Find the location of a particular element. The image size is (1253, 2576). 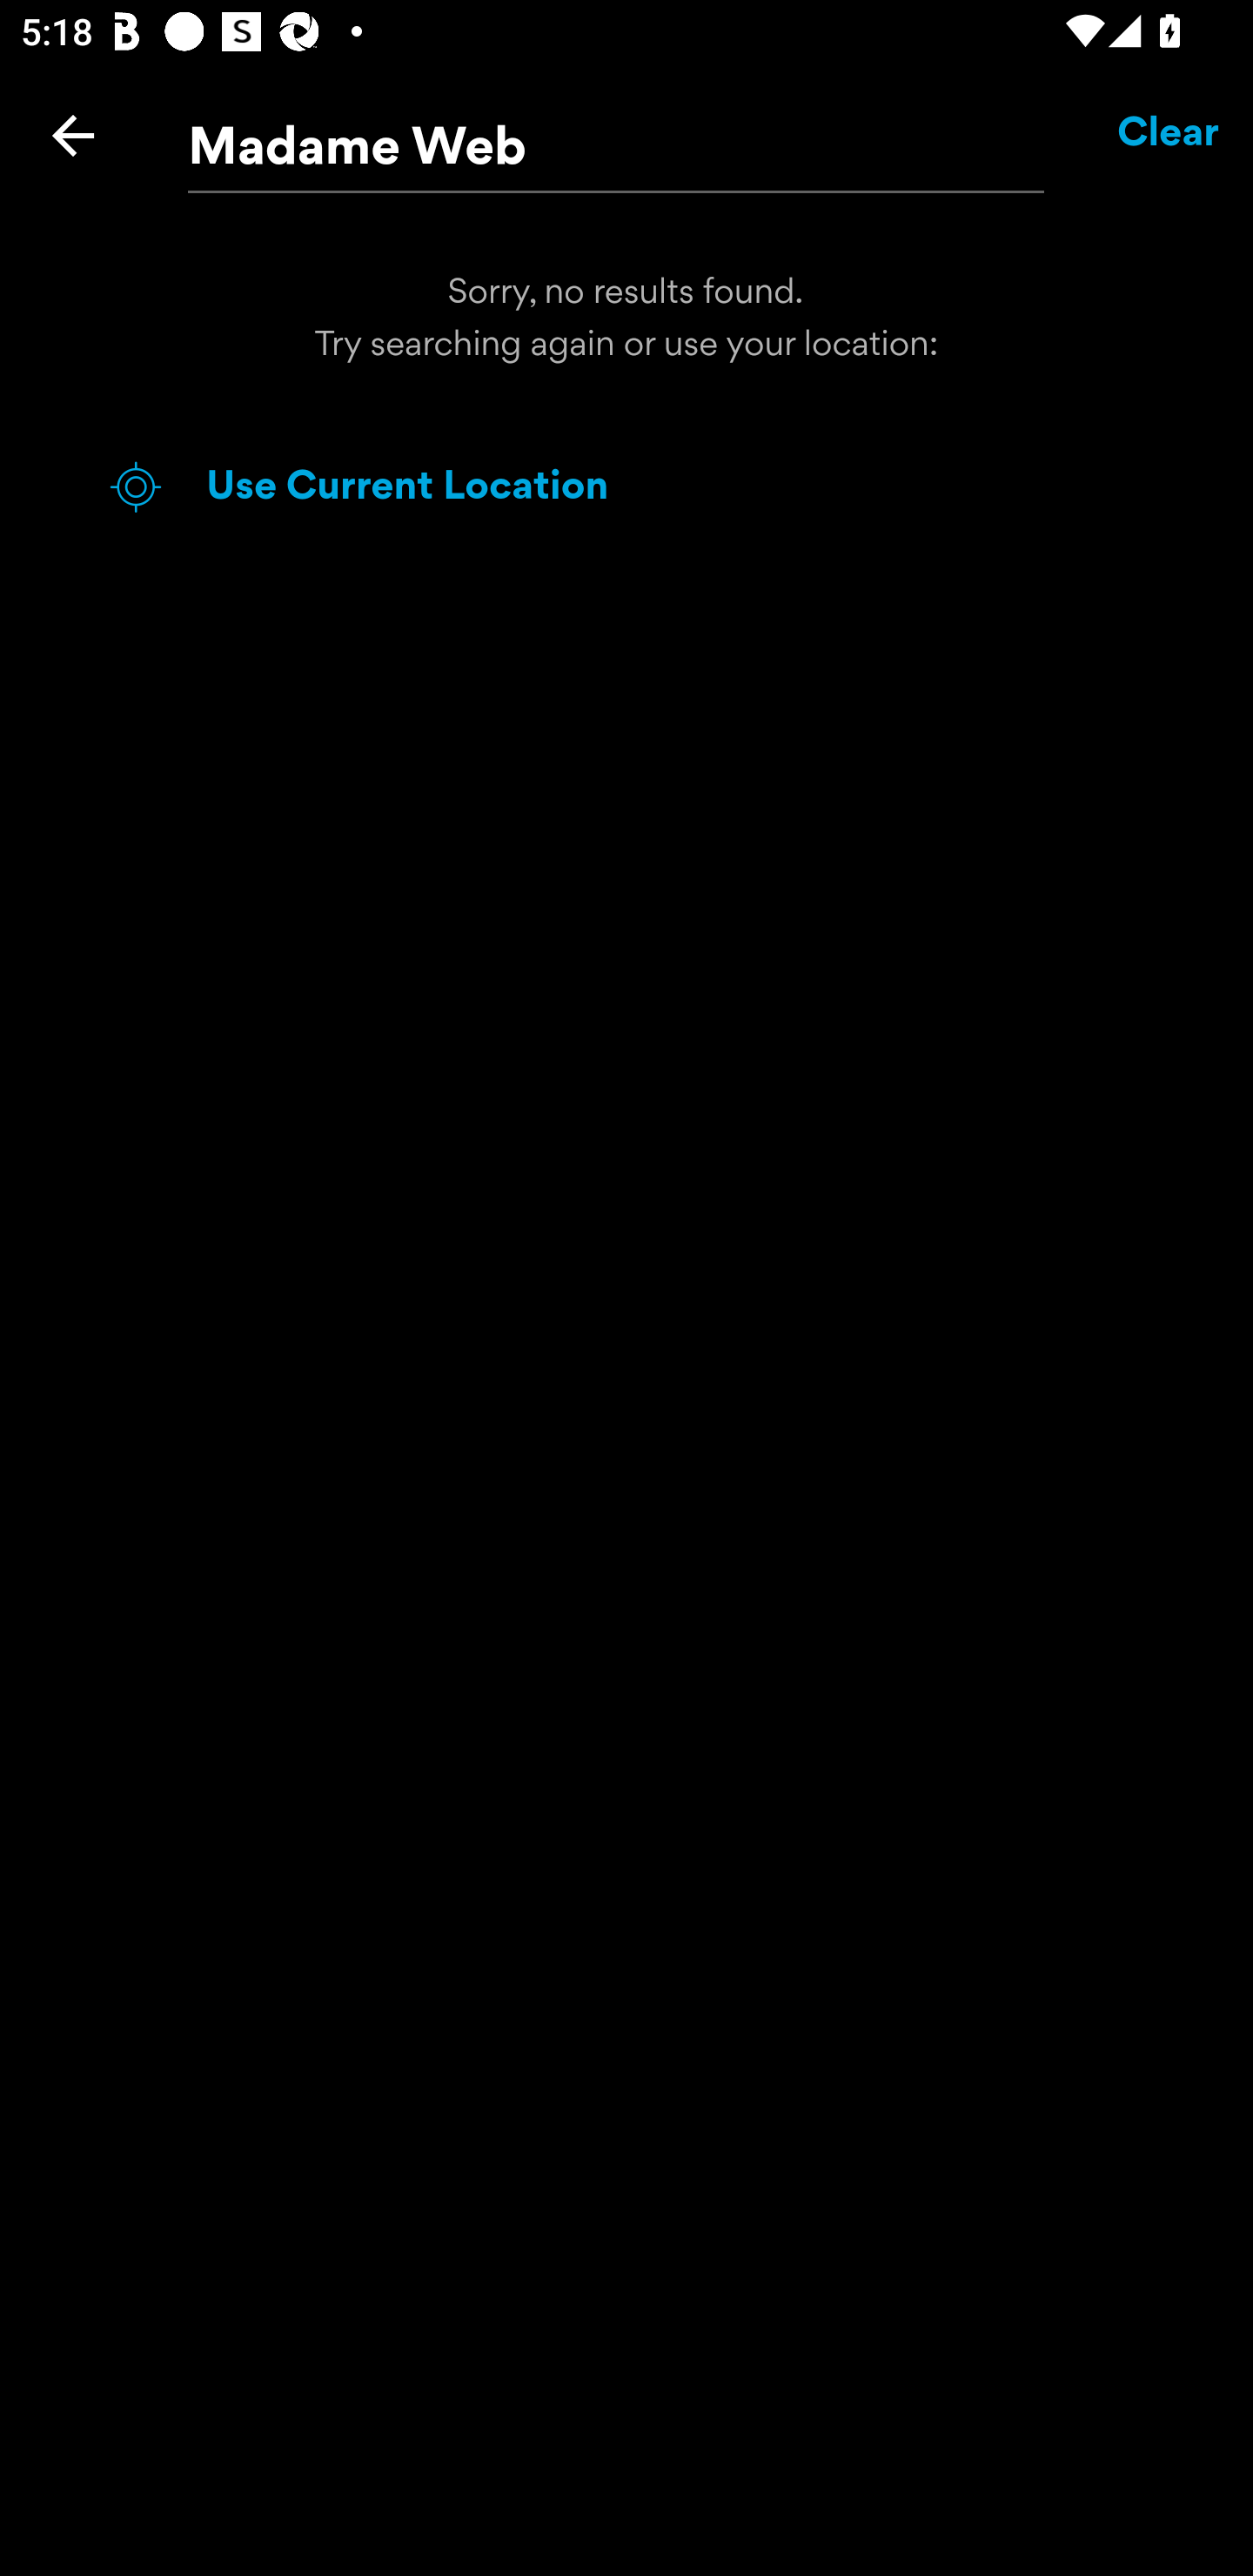

Madame Web is located at coordinates (616, 136).